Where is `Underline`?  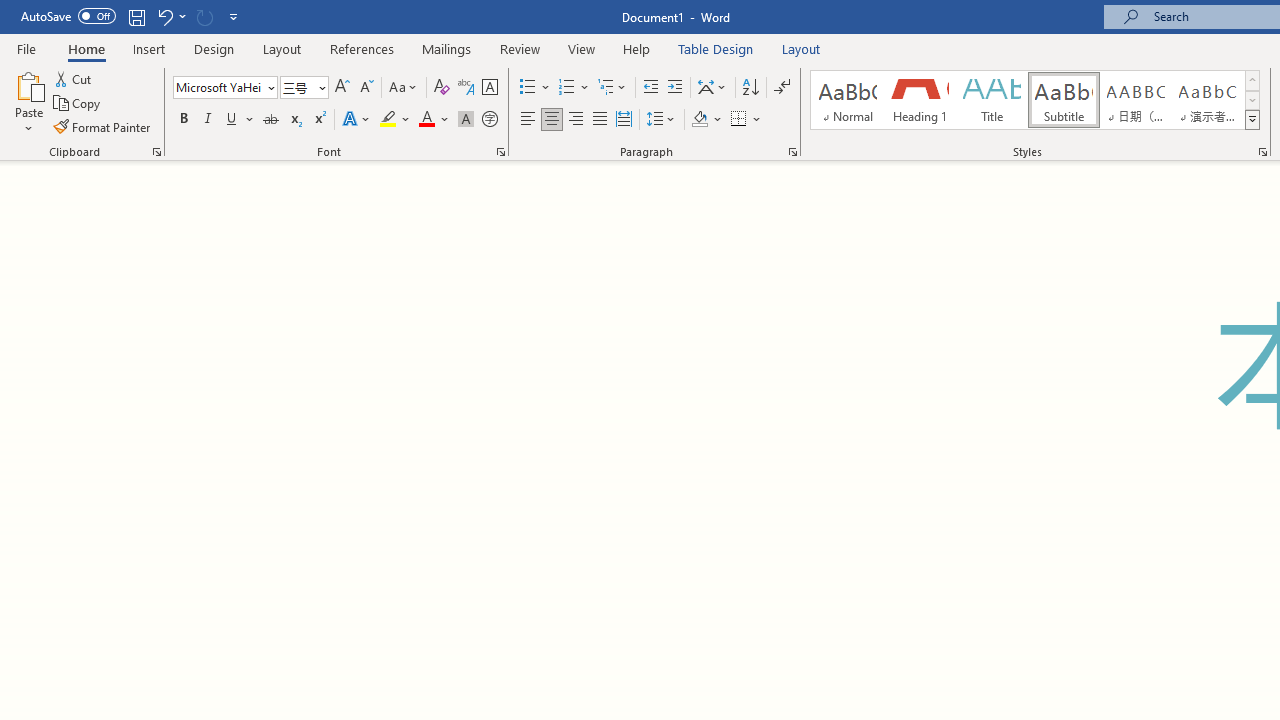 Underline is located at coordinates (240, 120).